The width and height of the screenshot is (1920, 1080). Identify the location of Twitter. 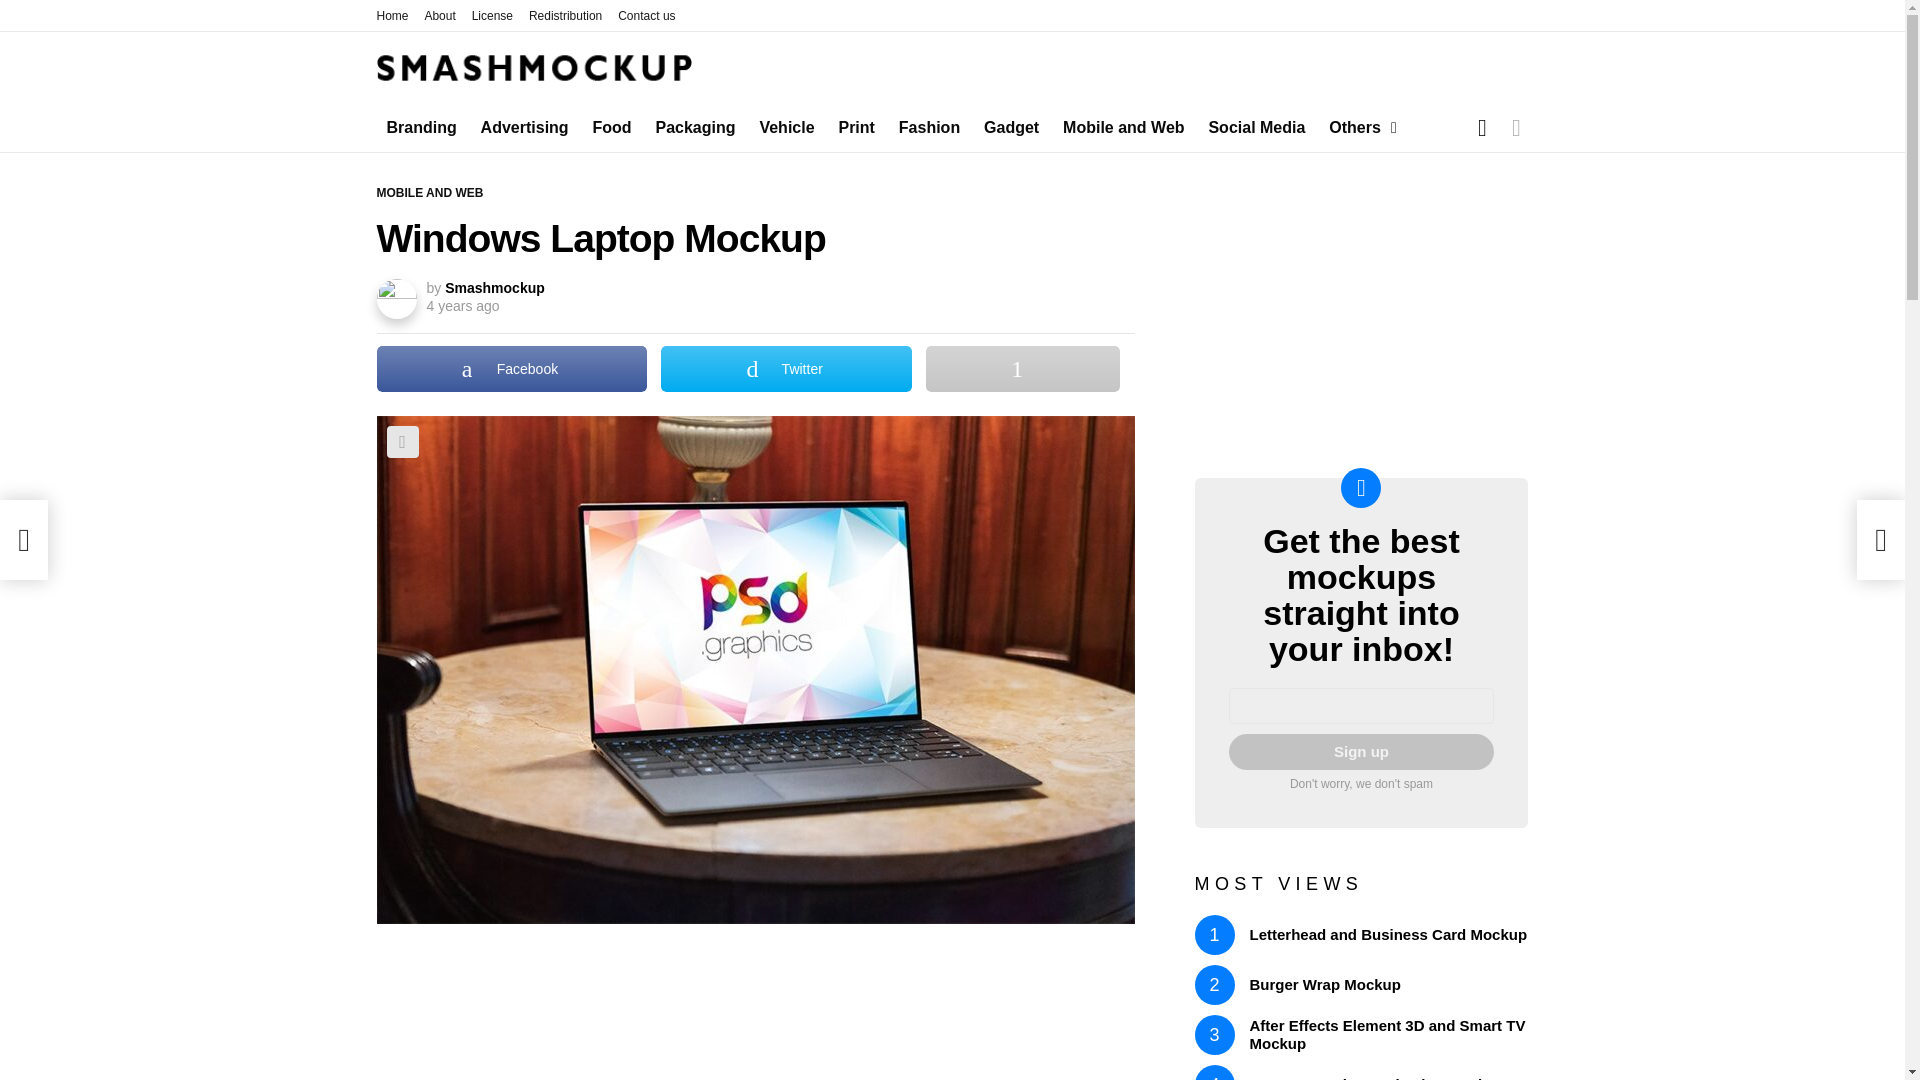
(786, 368).